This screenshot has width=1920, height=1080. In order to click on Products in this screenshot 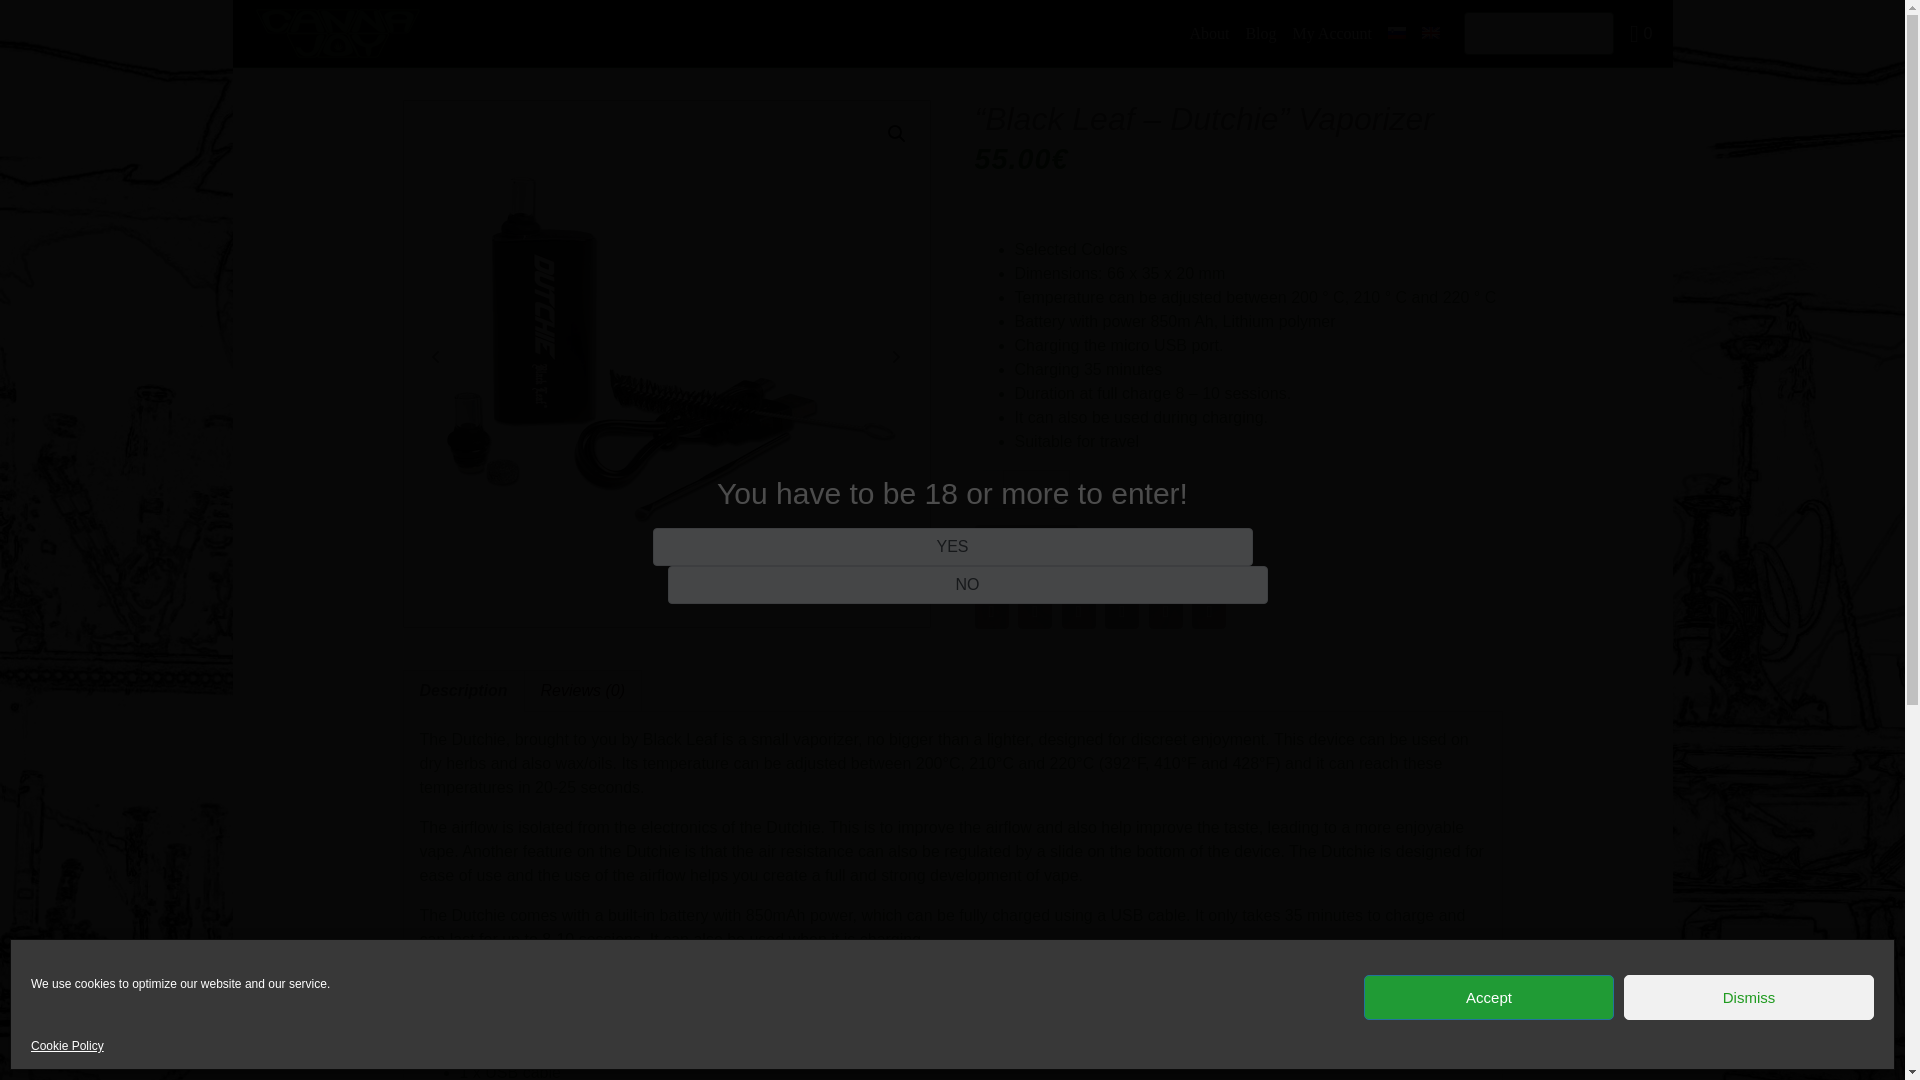, I will do `click(347, 47)`.